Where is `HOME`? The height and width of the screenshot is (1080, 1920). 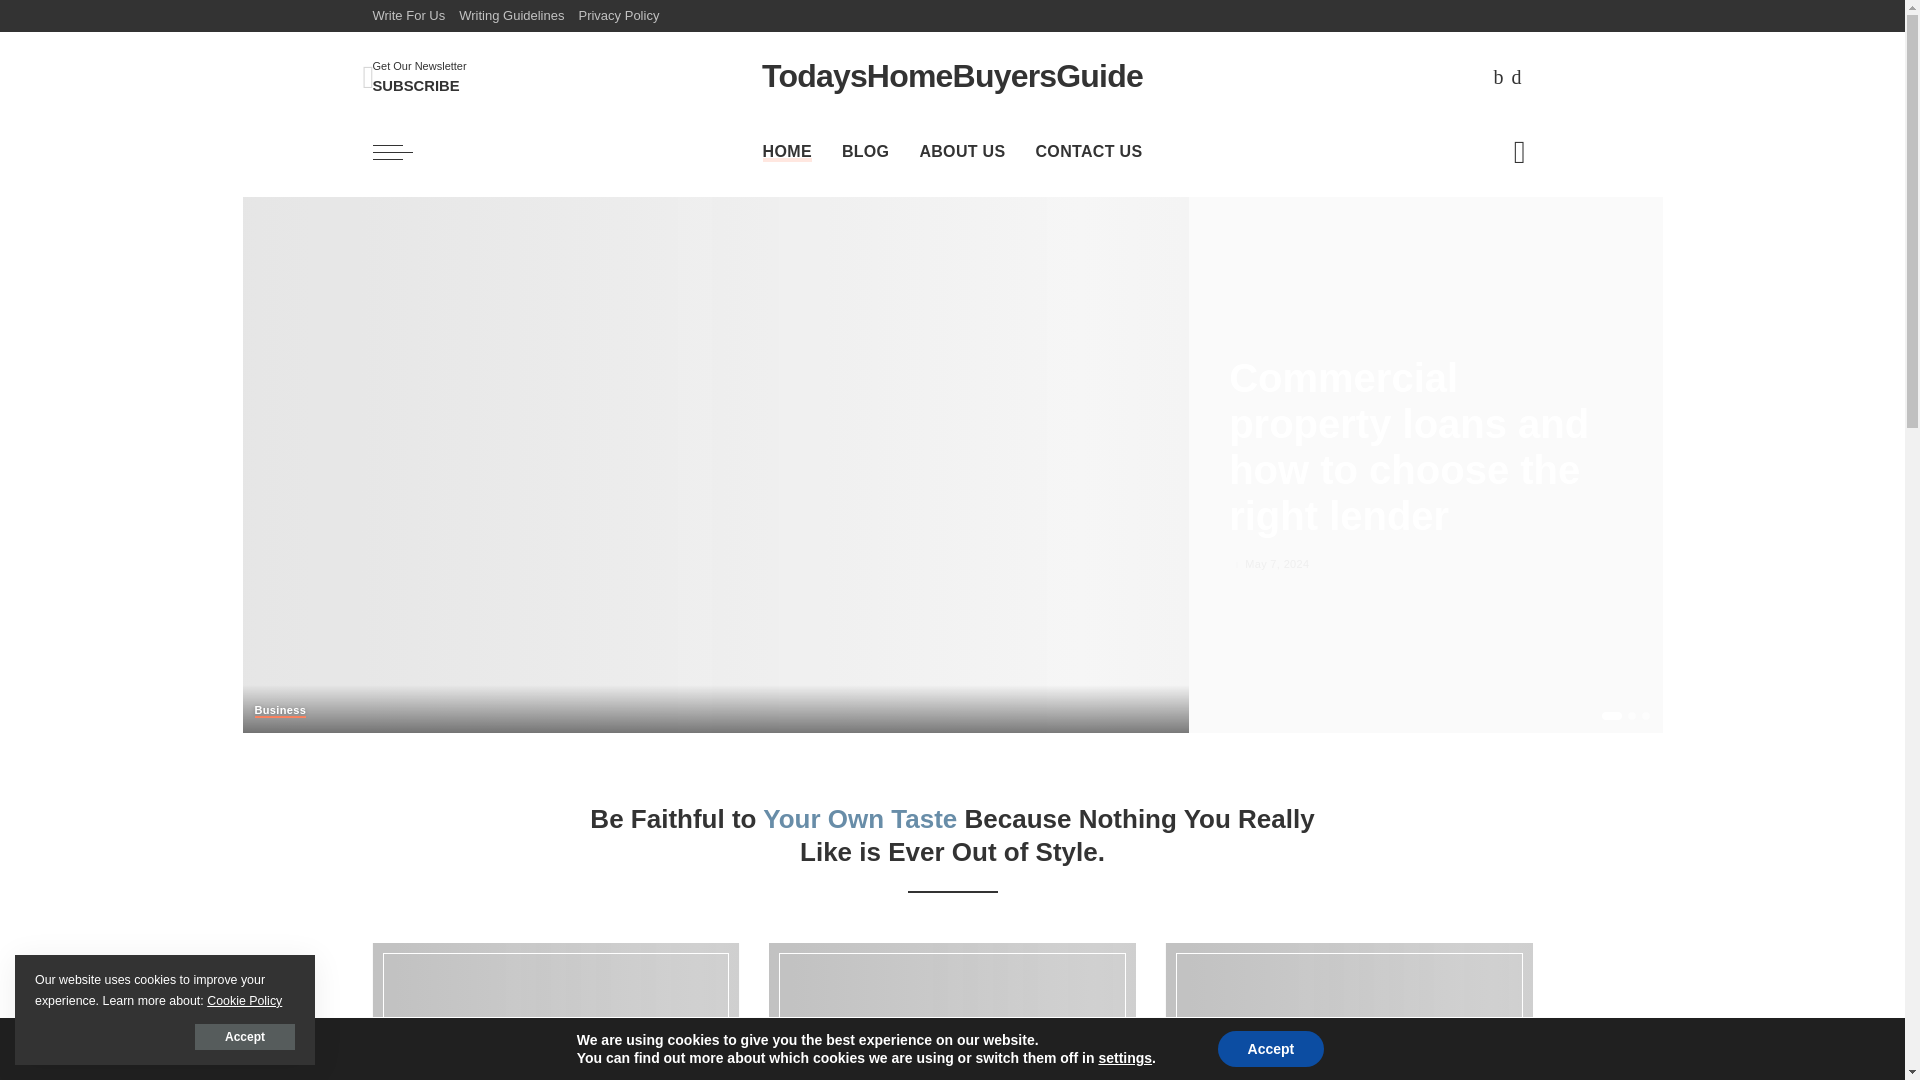 HOME is located at coordinates (788, 152).